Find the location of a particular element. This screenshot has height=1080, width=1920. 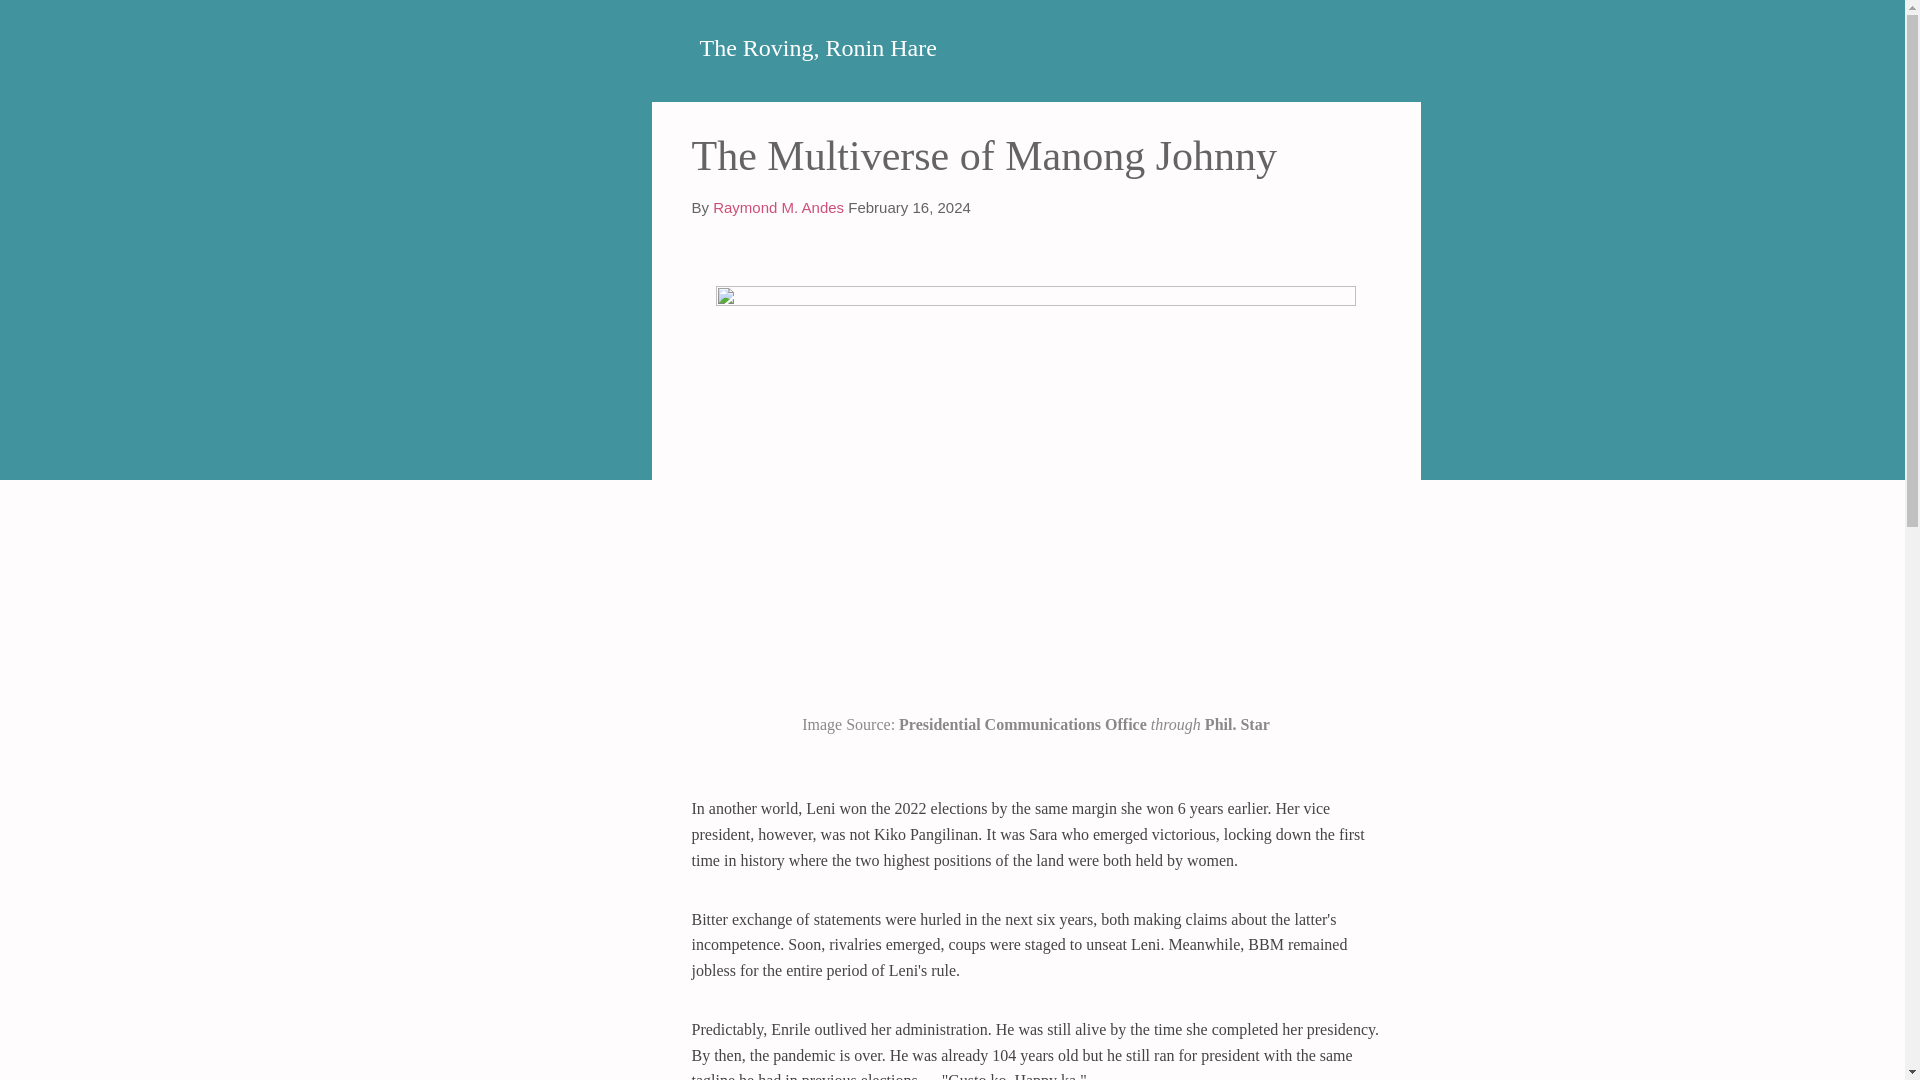

Raymond M. Andes is located at coordinates (778, 207).